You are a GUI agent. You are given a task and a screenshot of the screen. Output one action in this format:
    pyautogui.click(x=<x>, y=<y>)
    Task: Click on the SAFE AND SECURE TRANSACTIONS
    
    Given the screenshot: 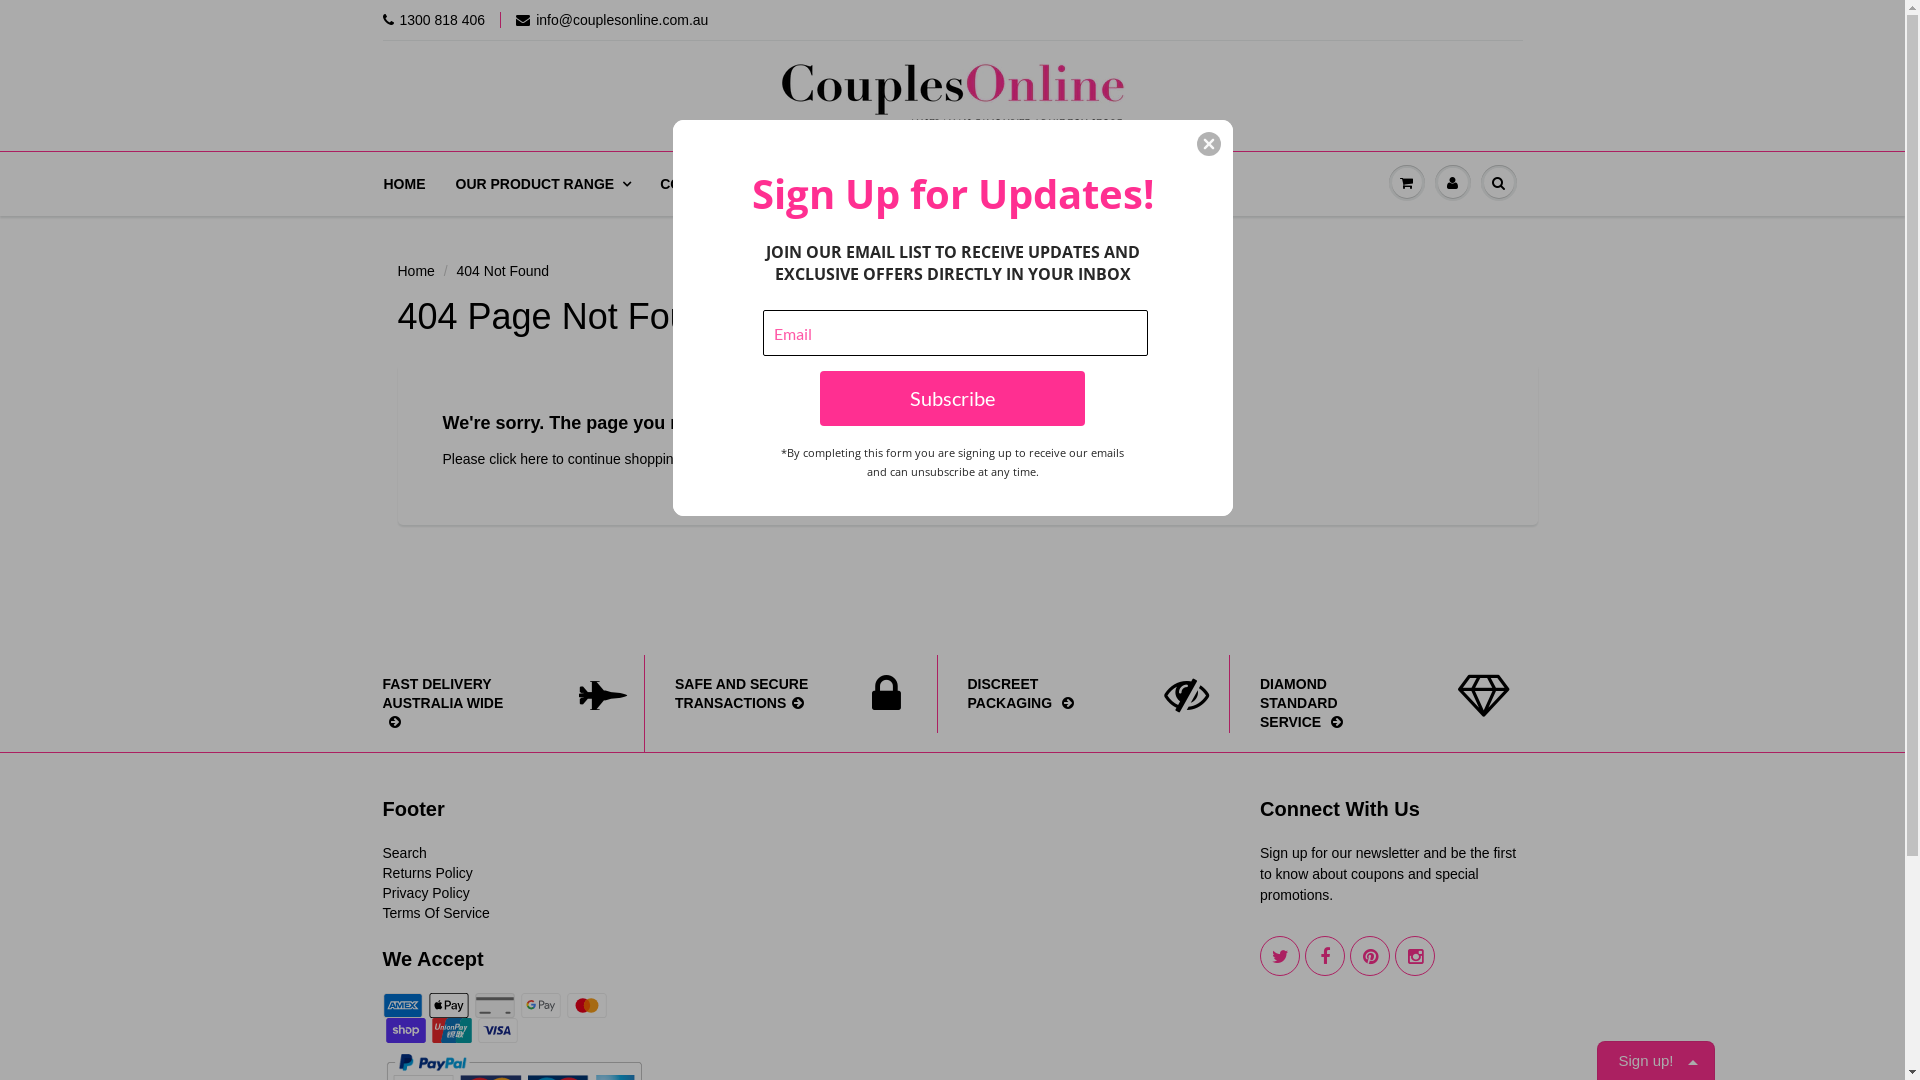 What is the action you would take?
    pyautogui.click(x=776, y=694)
    